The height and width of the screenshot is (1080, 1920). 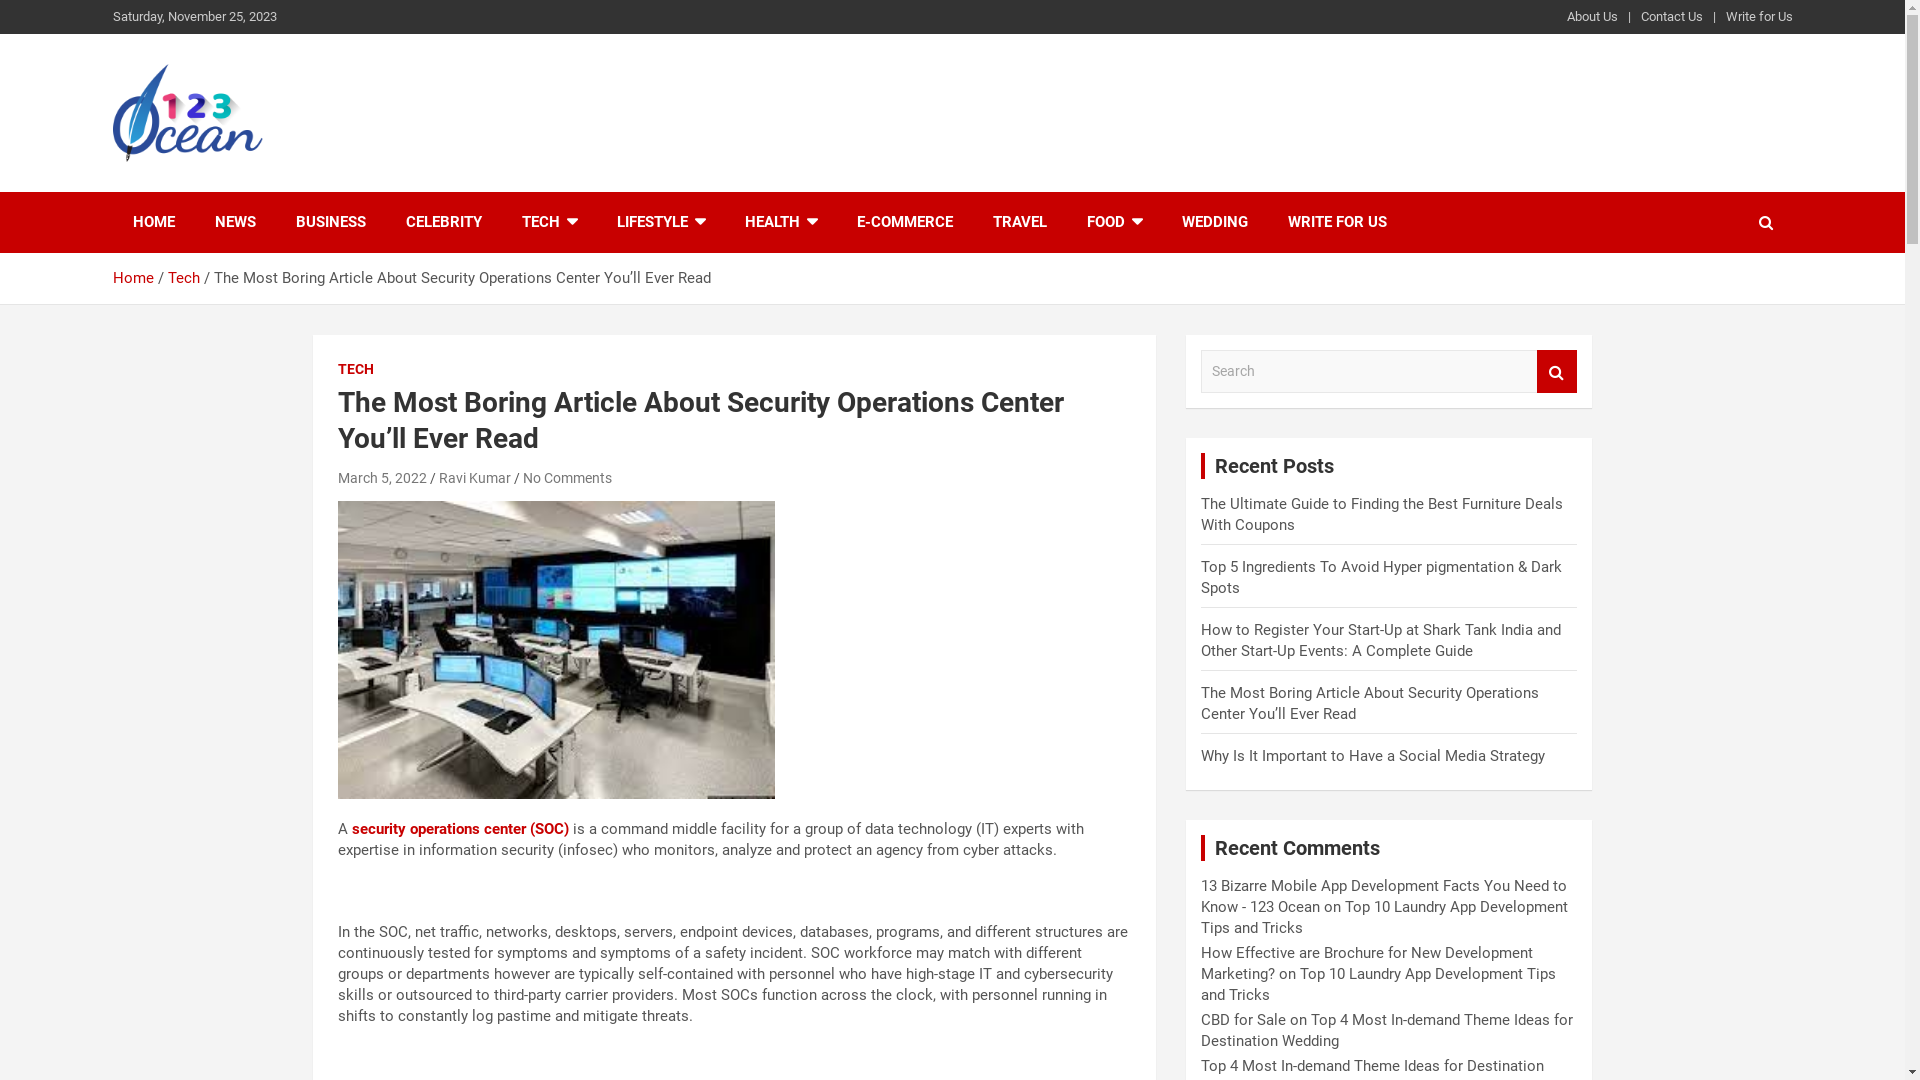 What do you see at coordinates (566, 478) in the screenshot?
I see `No Comments` at bounding box center [566, 478].